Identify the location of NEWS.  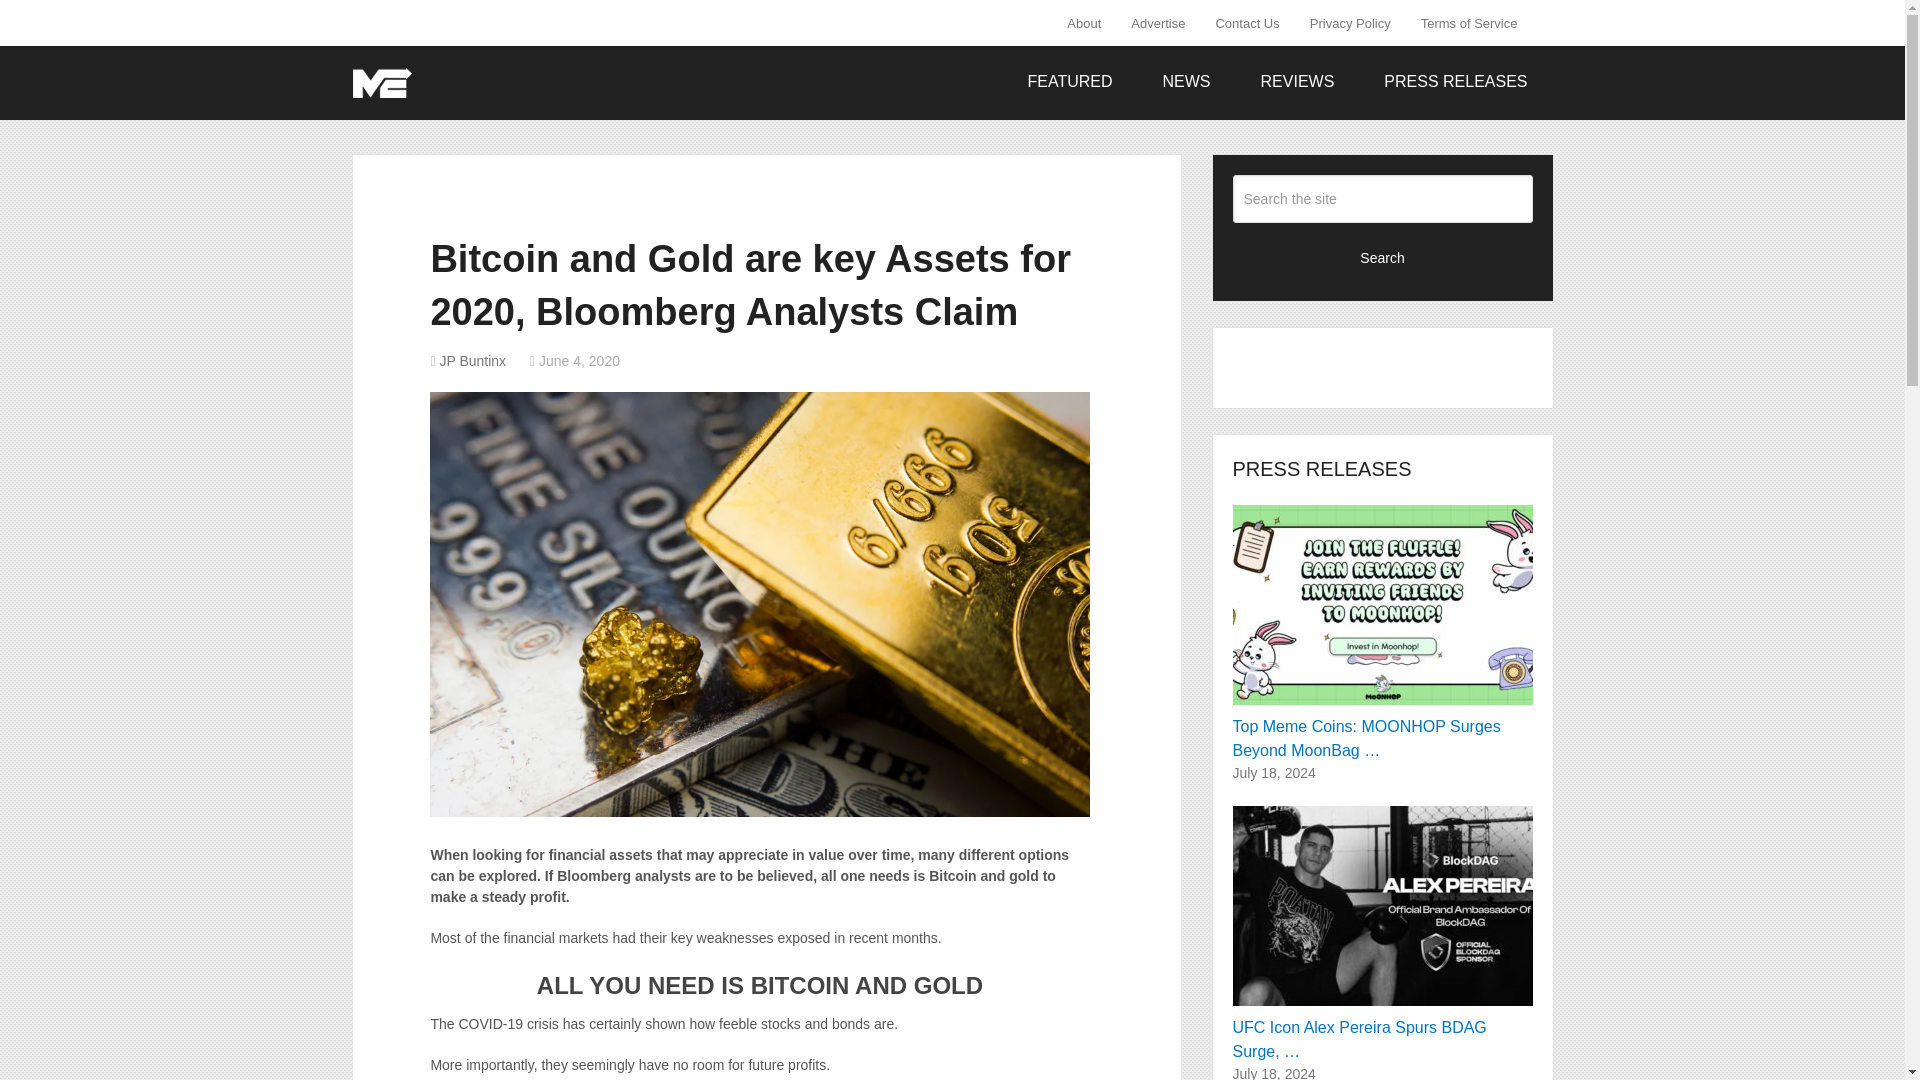
(1187, 82).